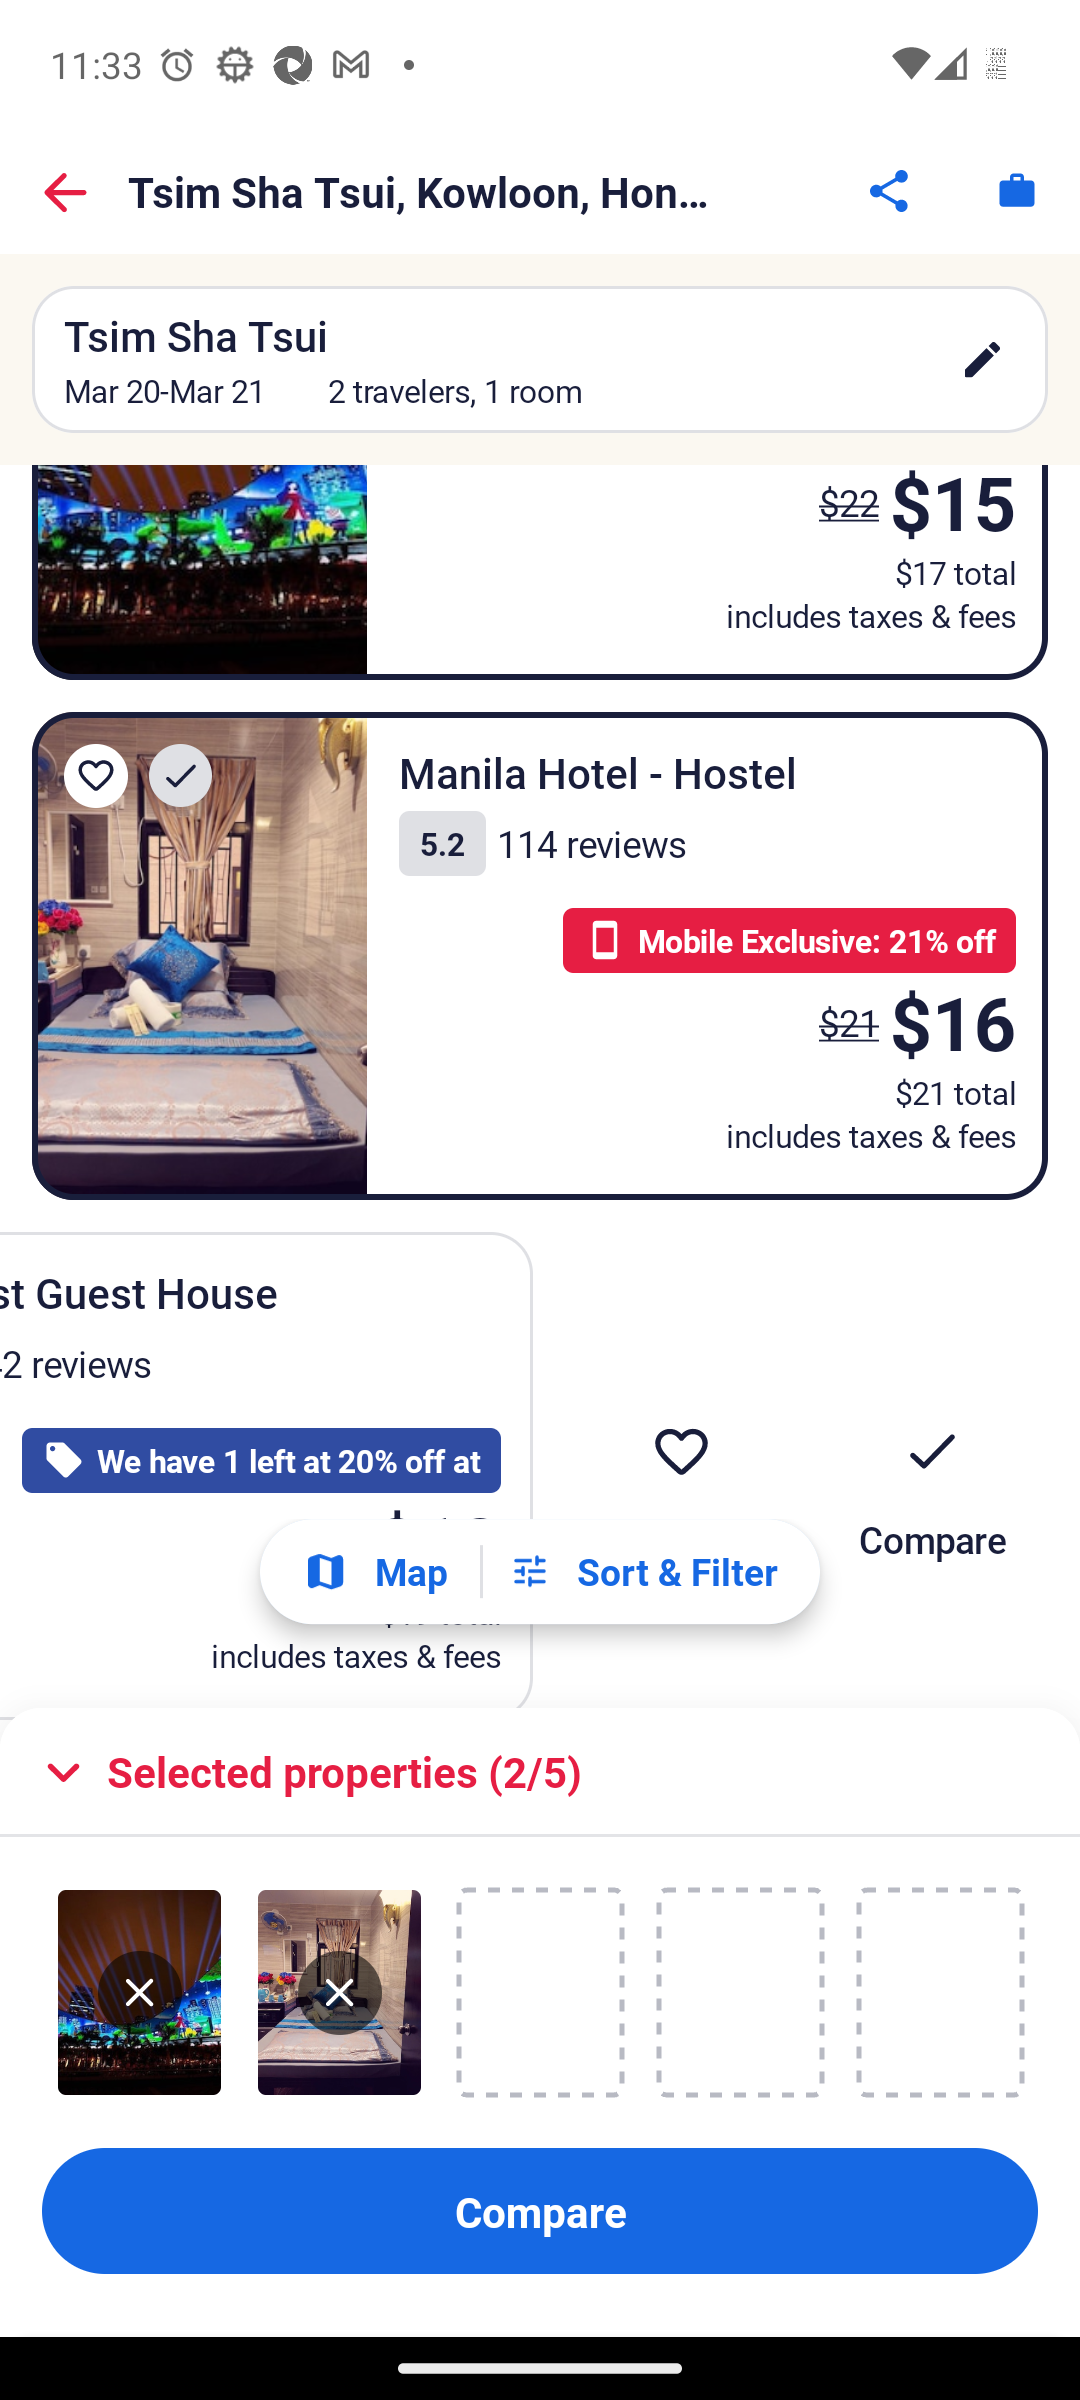 Image resolution: width=1080 pixels, height=2400 pixels. Describe the element at coordinates (840, 516) in the screenshot. I see `$22 The price was $22` at that location.